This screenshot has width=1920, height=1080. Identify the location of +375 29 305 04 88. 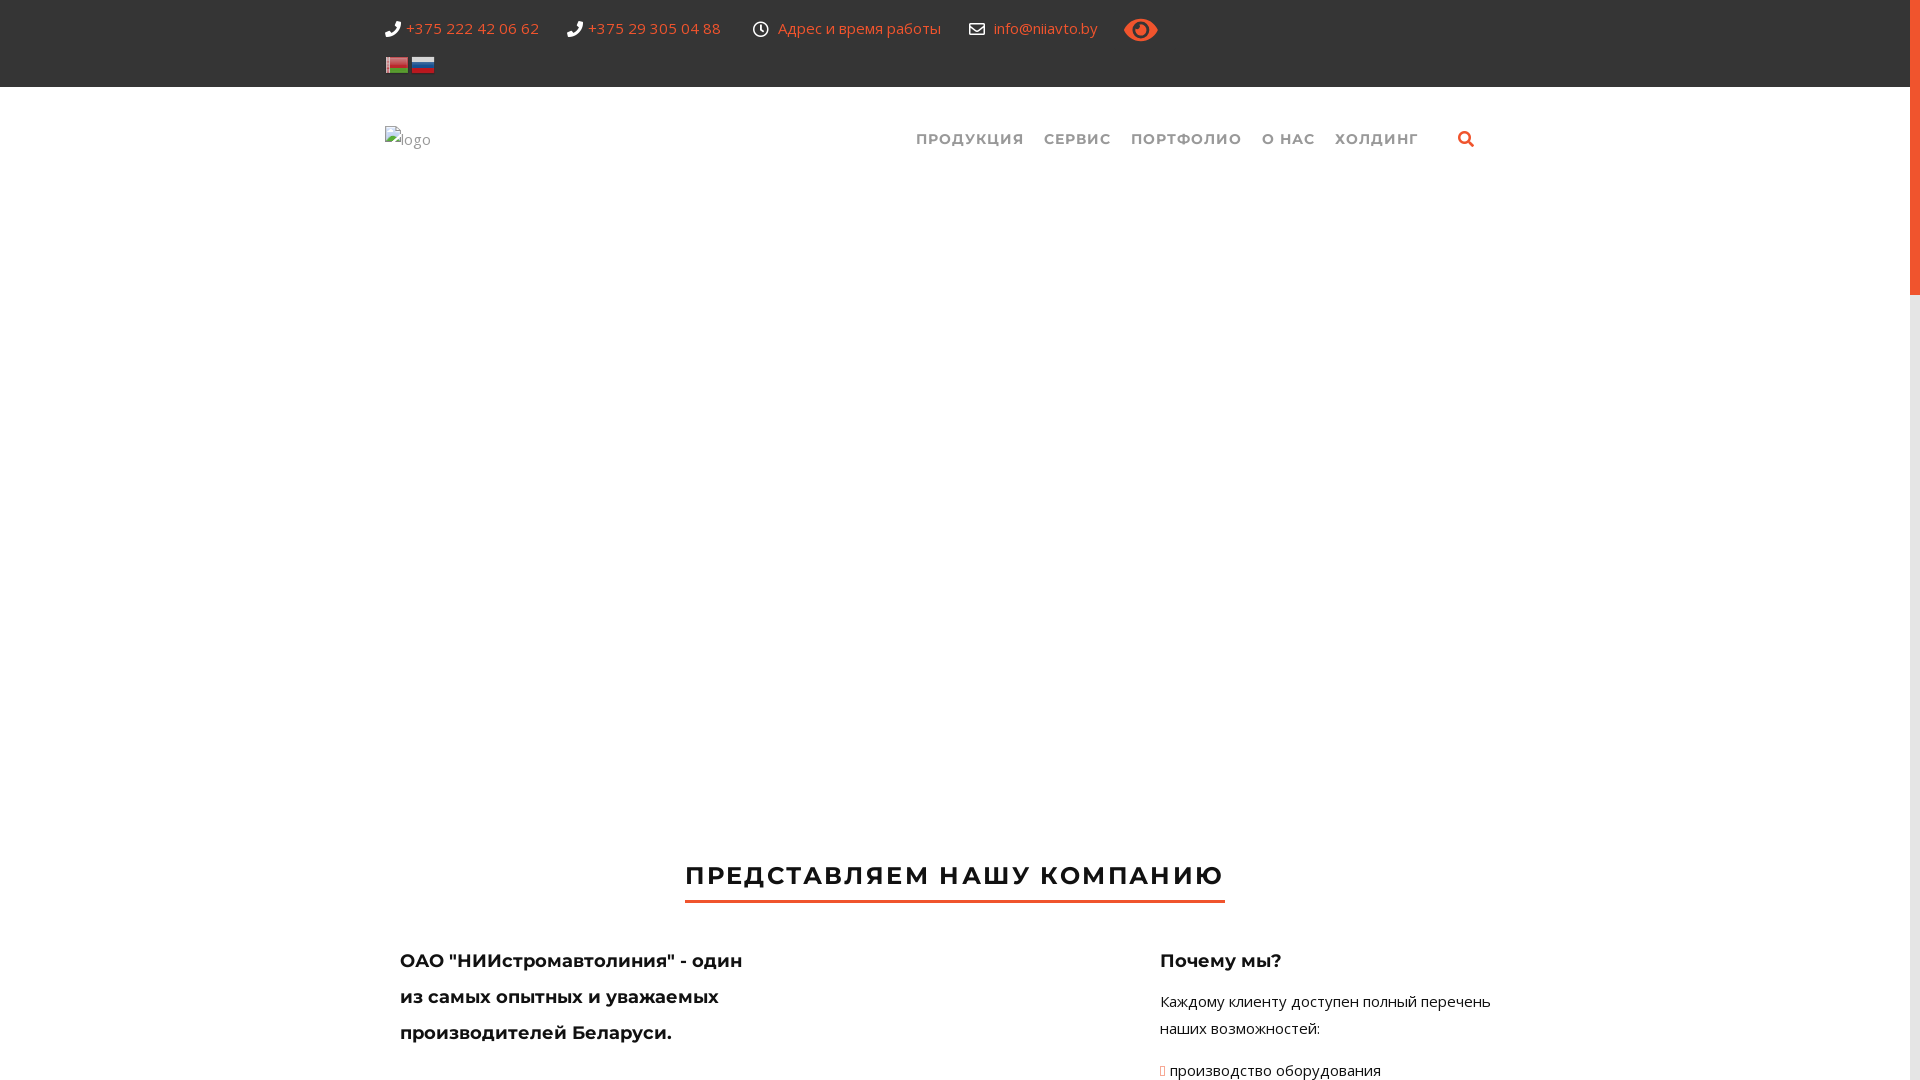
(654, 28).